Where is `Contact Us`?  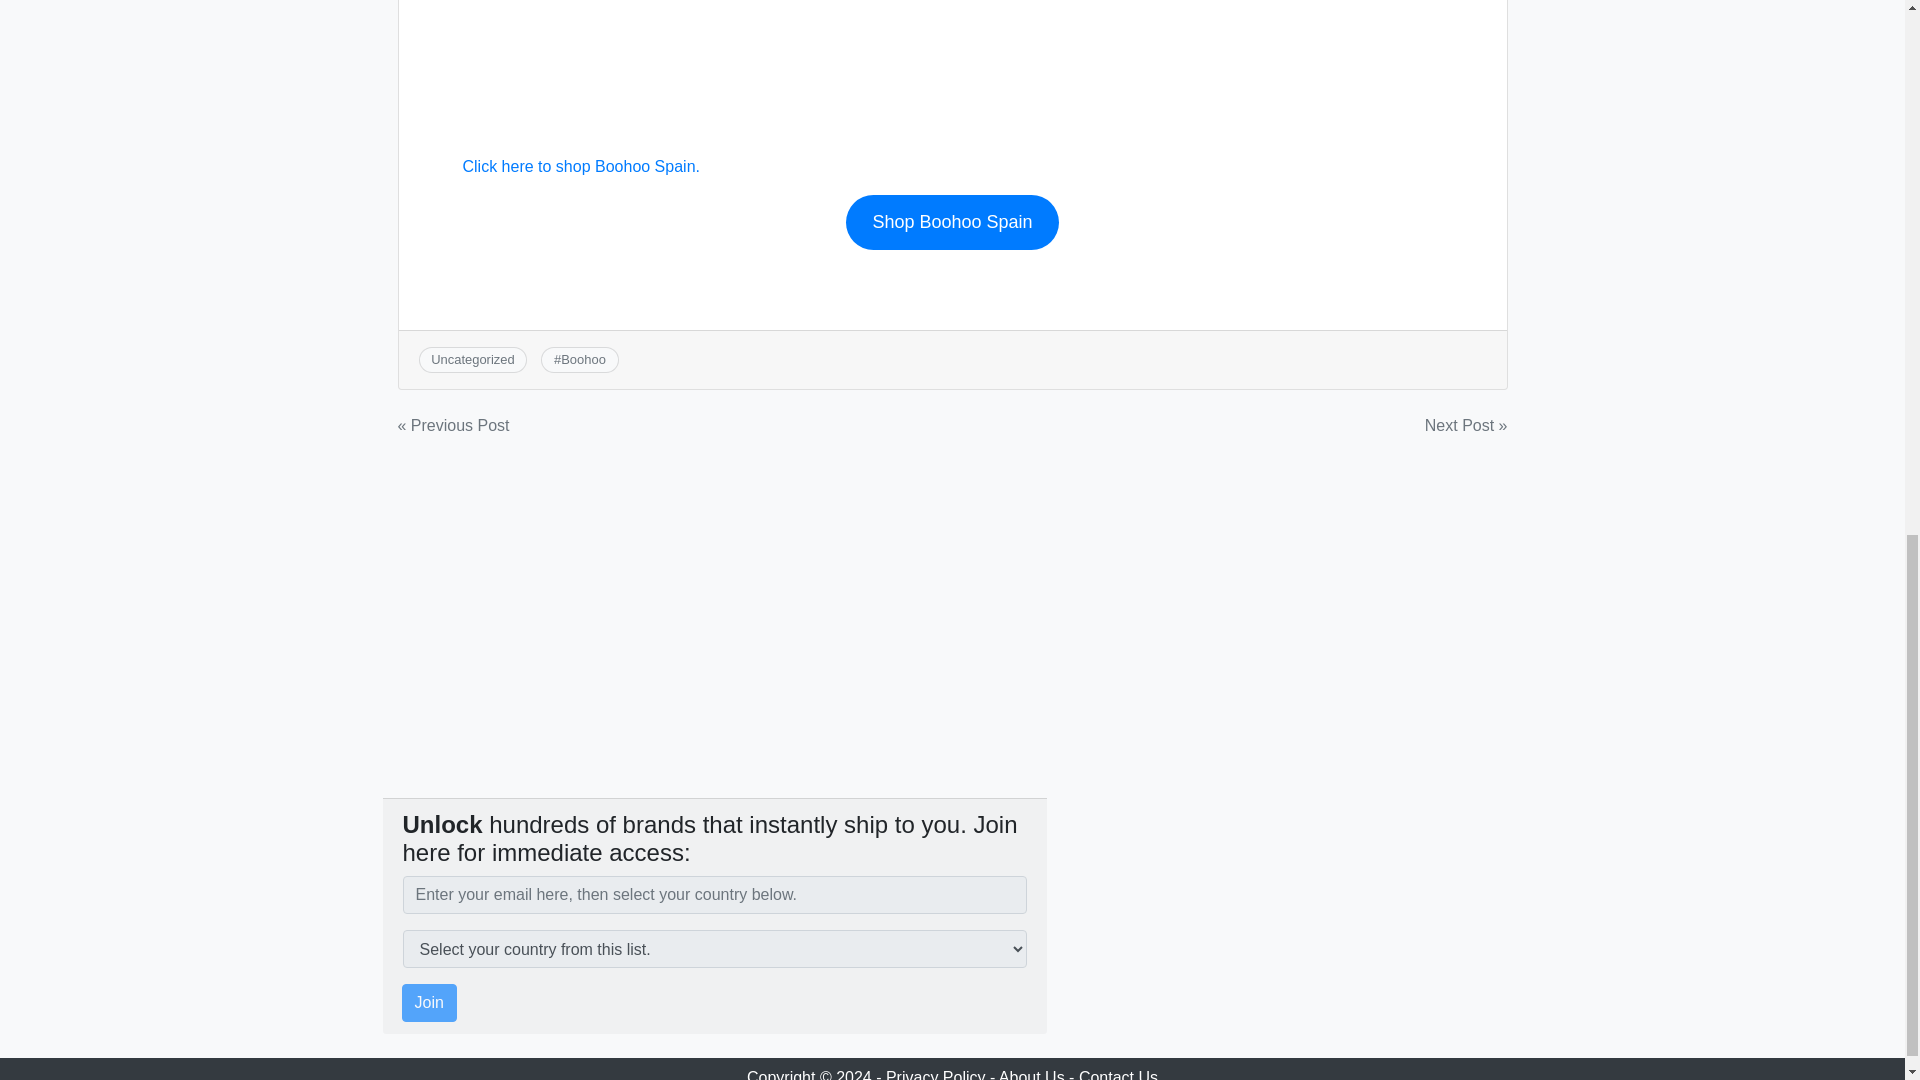
Contact Us is located at coordinates (1118, 1074).